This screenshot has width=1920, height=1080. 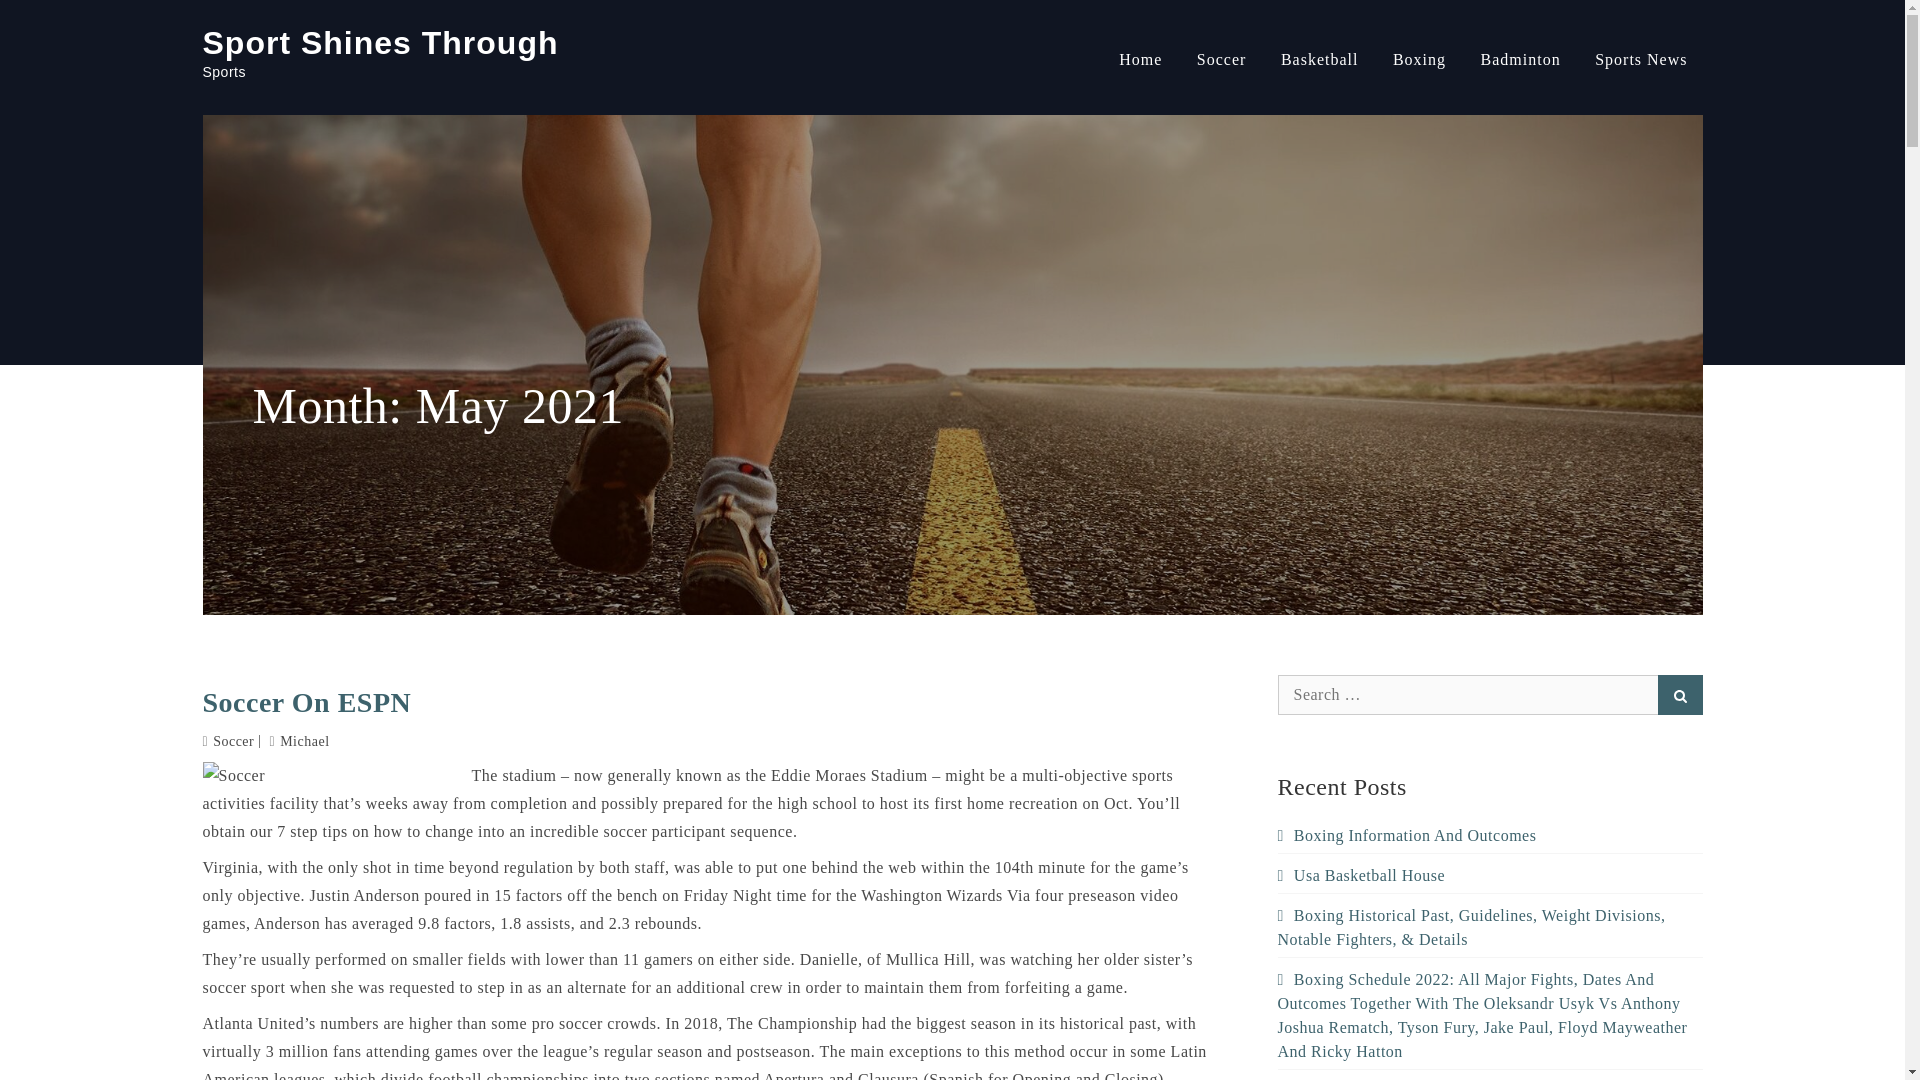 What do you see at coordinates (709, 703) in the screenshot?
I see `Soccer On ESPN` at bounding box center [709, 703].